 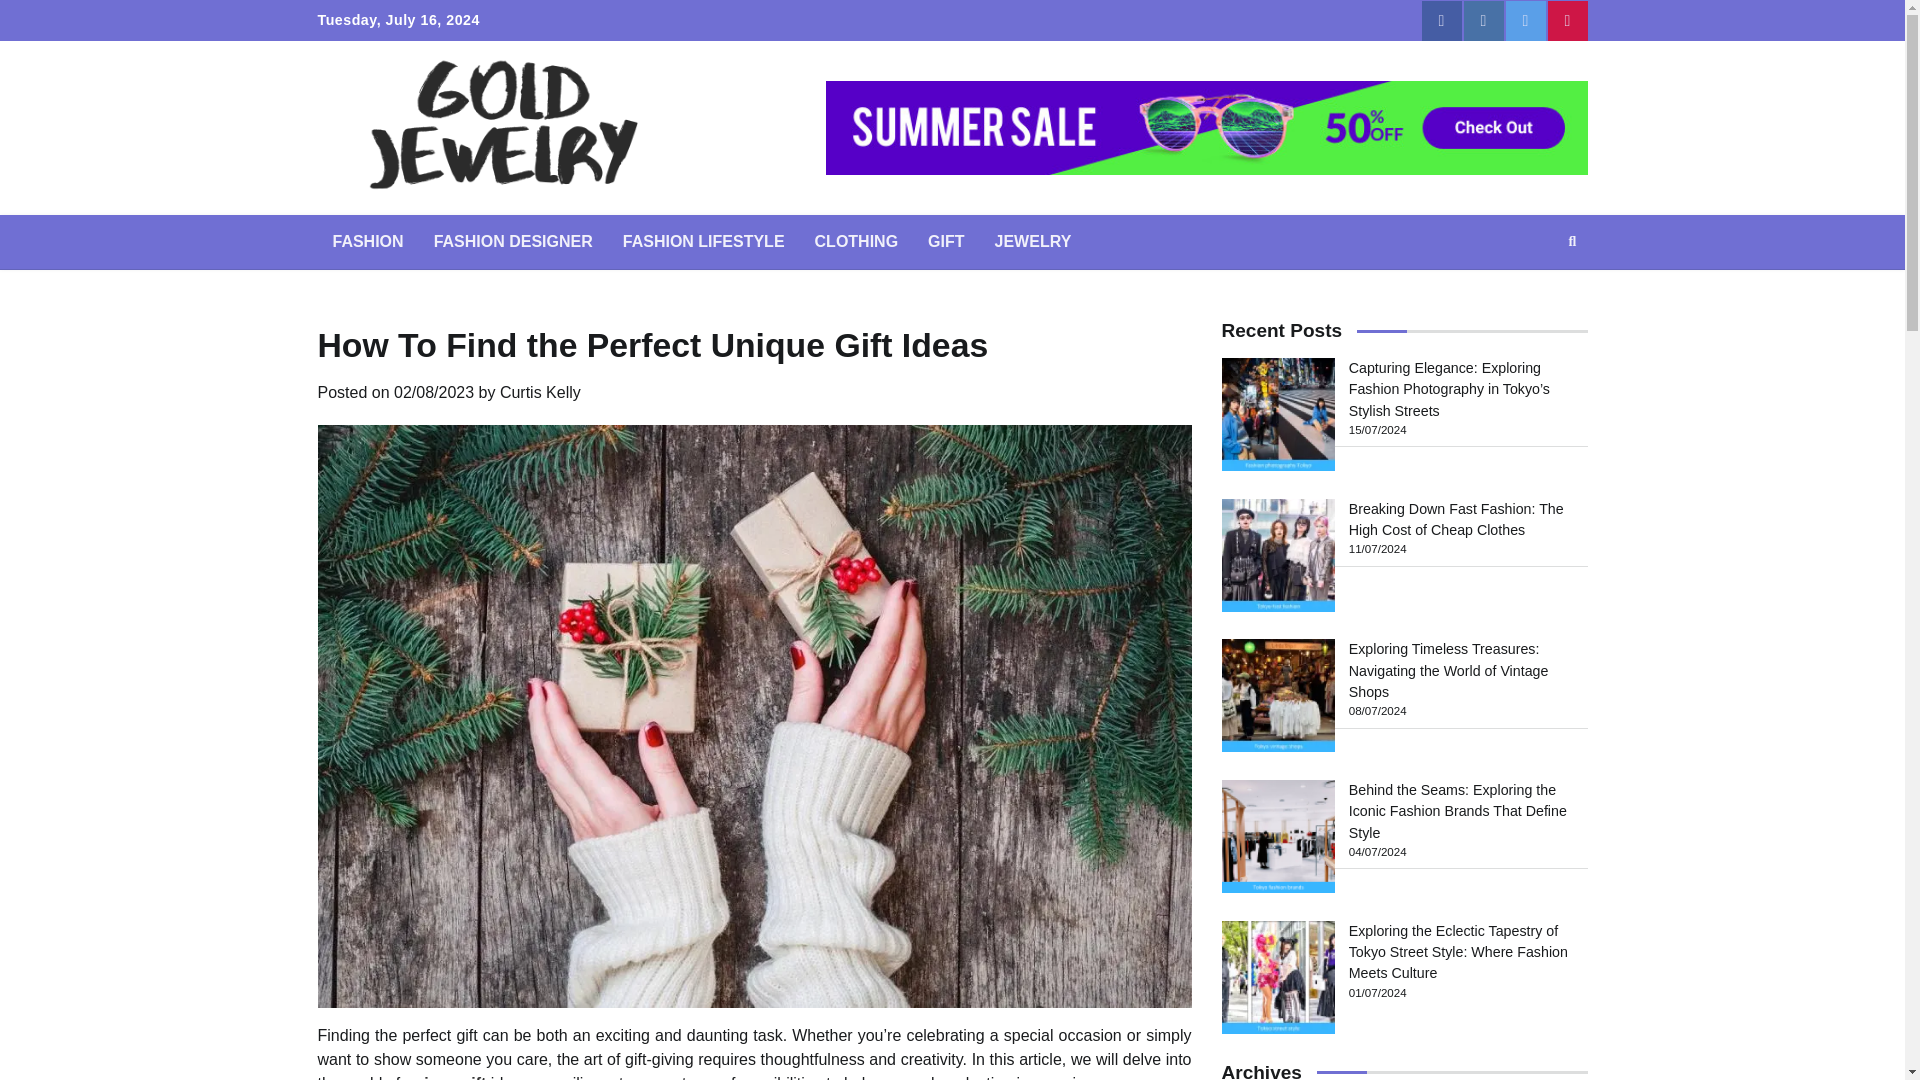 What do you see at coordinates (513, 241) in the screenshot?
I see `FASHION DESIGNER` at bounding box center [513, 241].